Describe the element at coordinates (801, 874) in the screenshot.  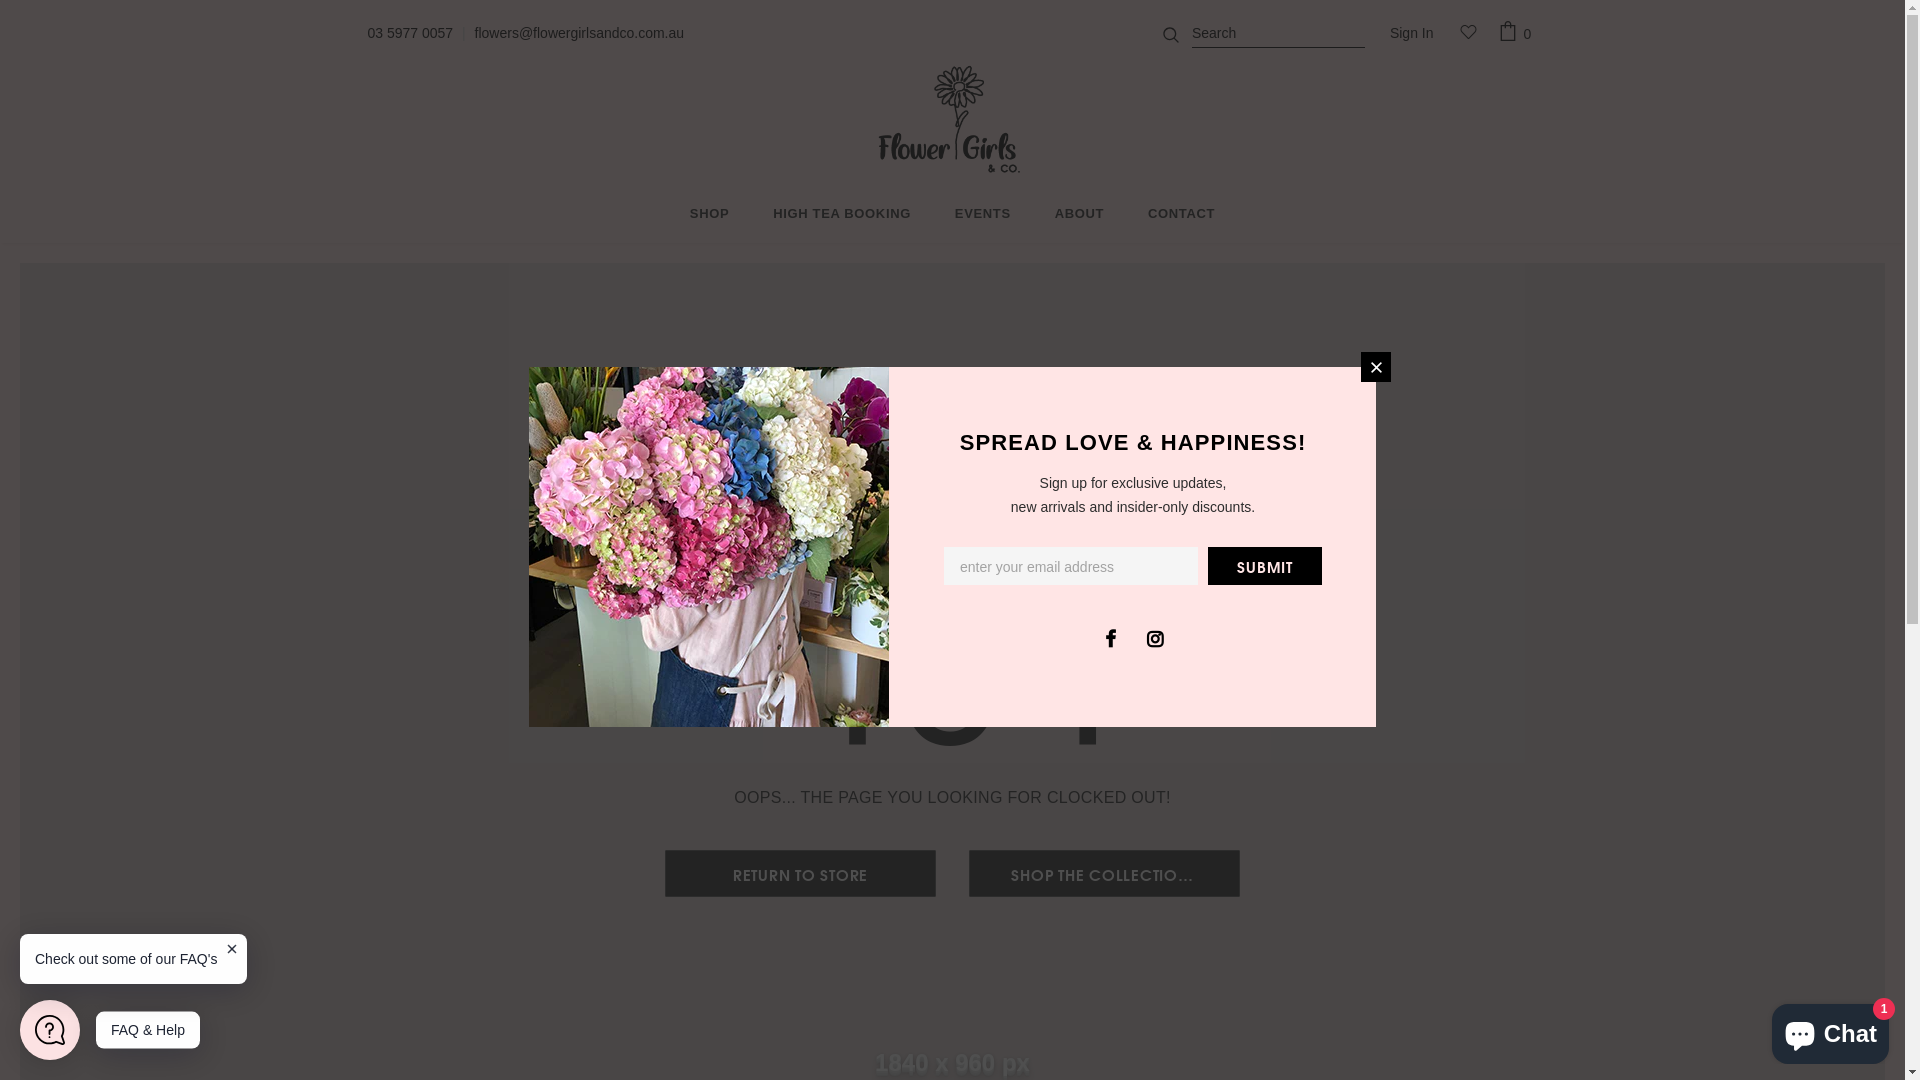
I see `RETURN TO STORE` at that location.